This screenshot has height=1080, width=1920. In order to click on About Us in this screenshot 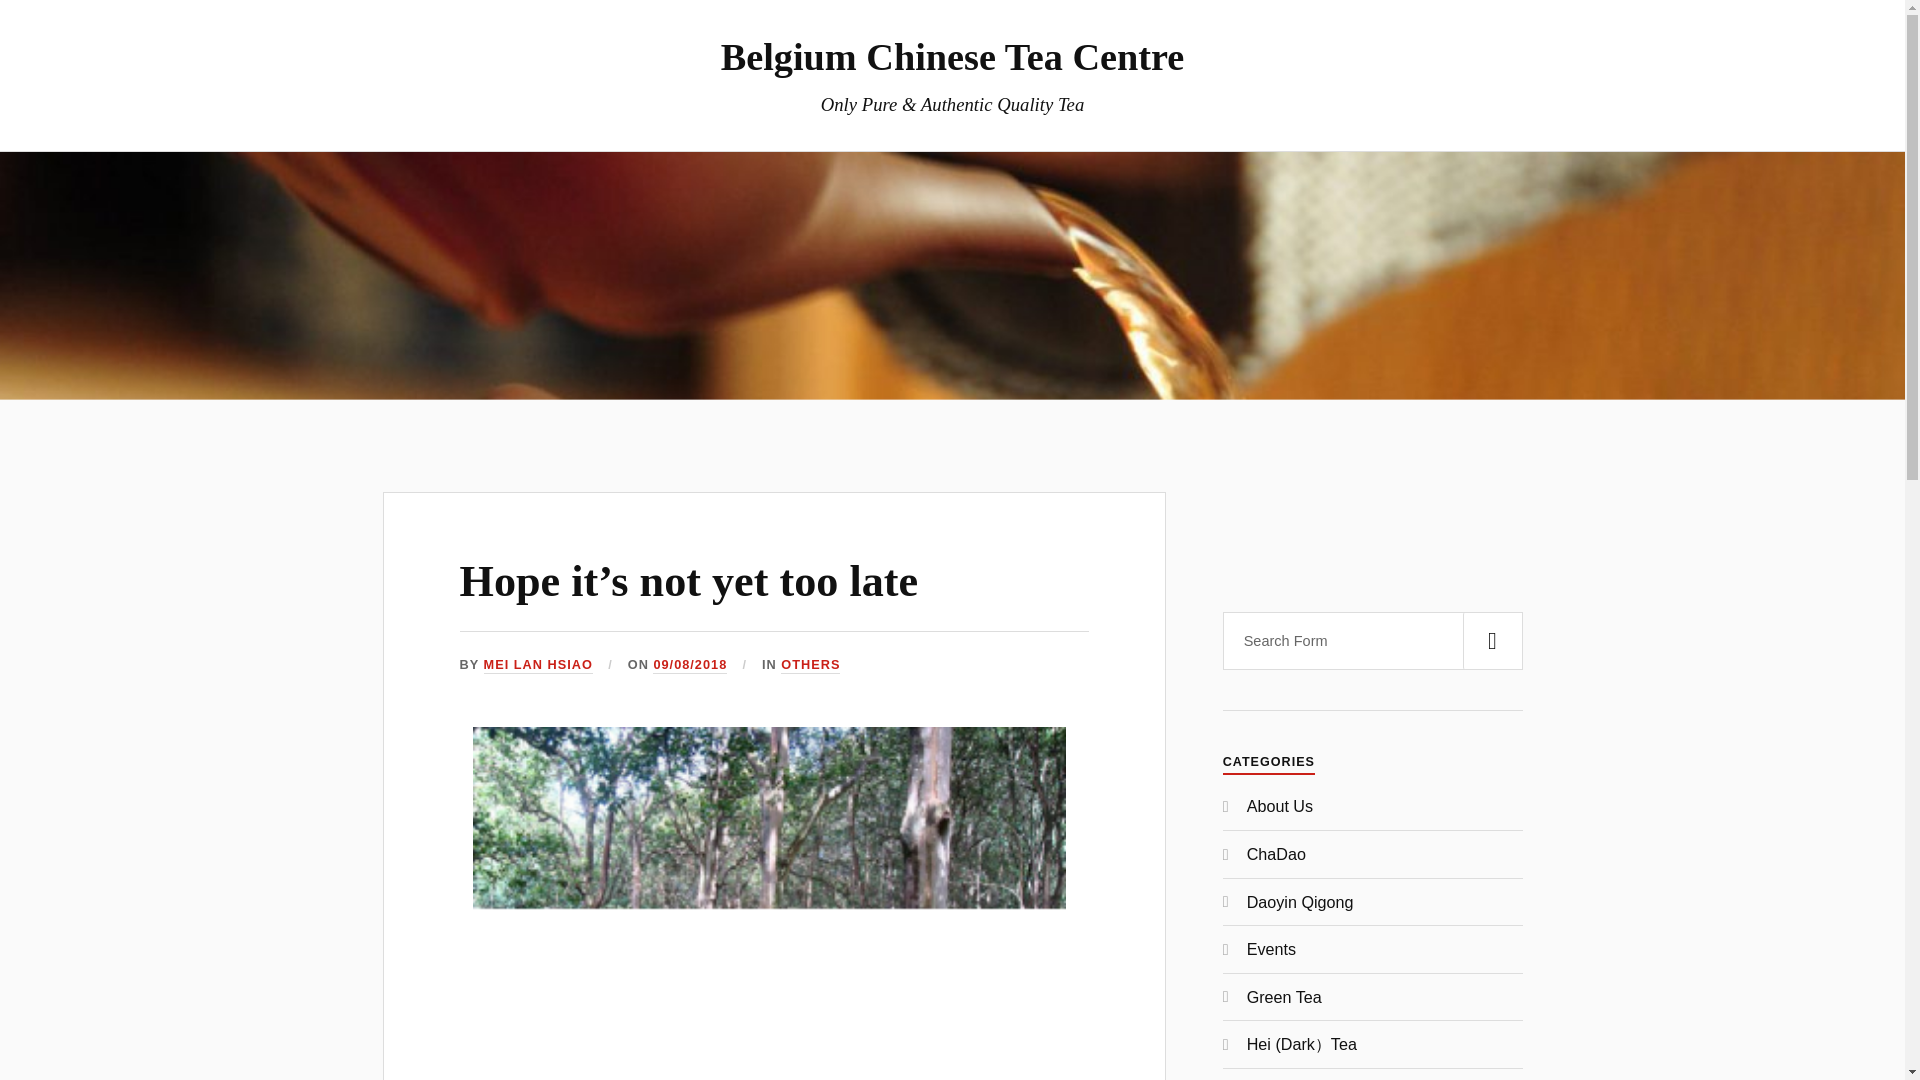, I will do `click(1280, 806)`.